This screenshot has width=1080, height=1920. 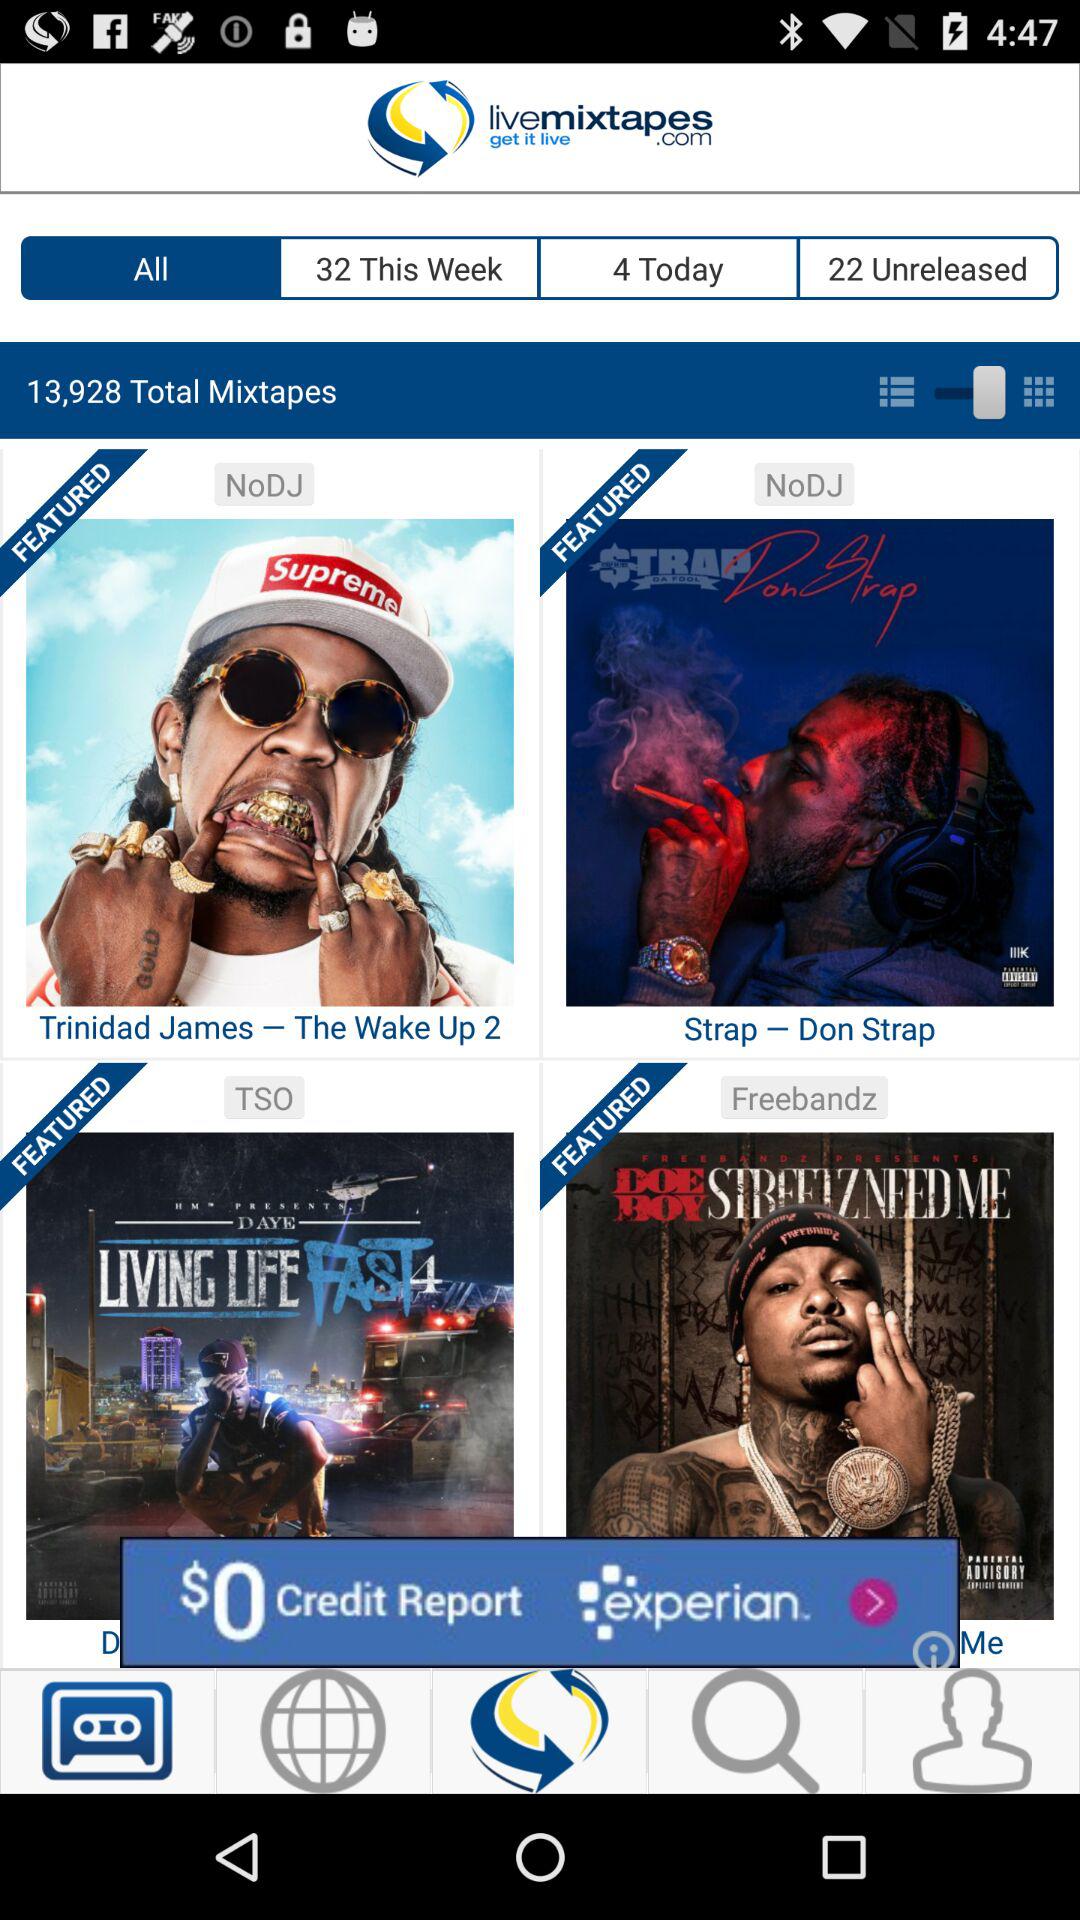 I want to click on tap app next to 22 unreleased app, so click(x=670, y=268).